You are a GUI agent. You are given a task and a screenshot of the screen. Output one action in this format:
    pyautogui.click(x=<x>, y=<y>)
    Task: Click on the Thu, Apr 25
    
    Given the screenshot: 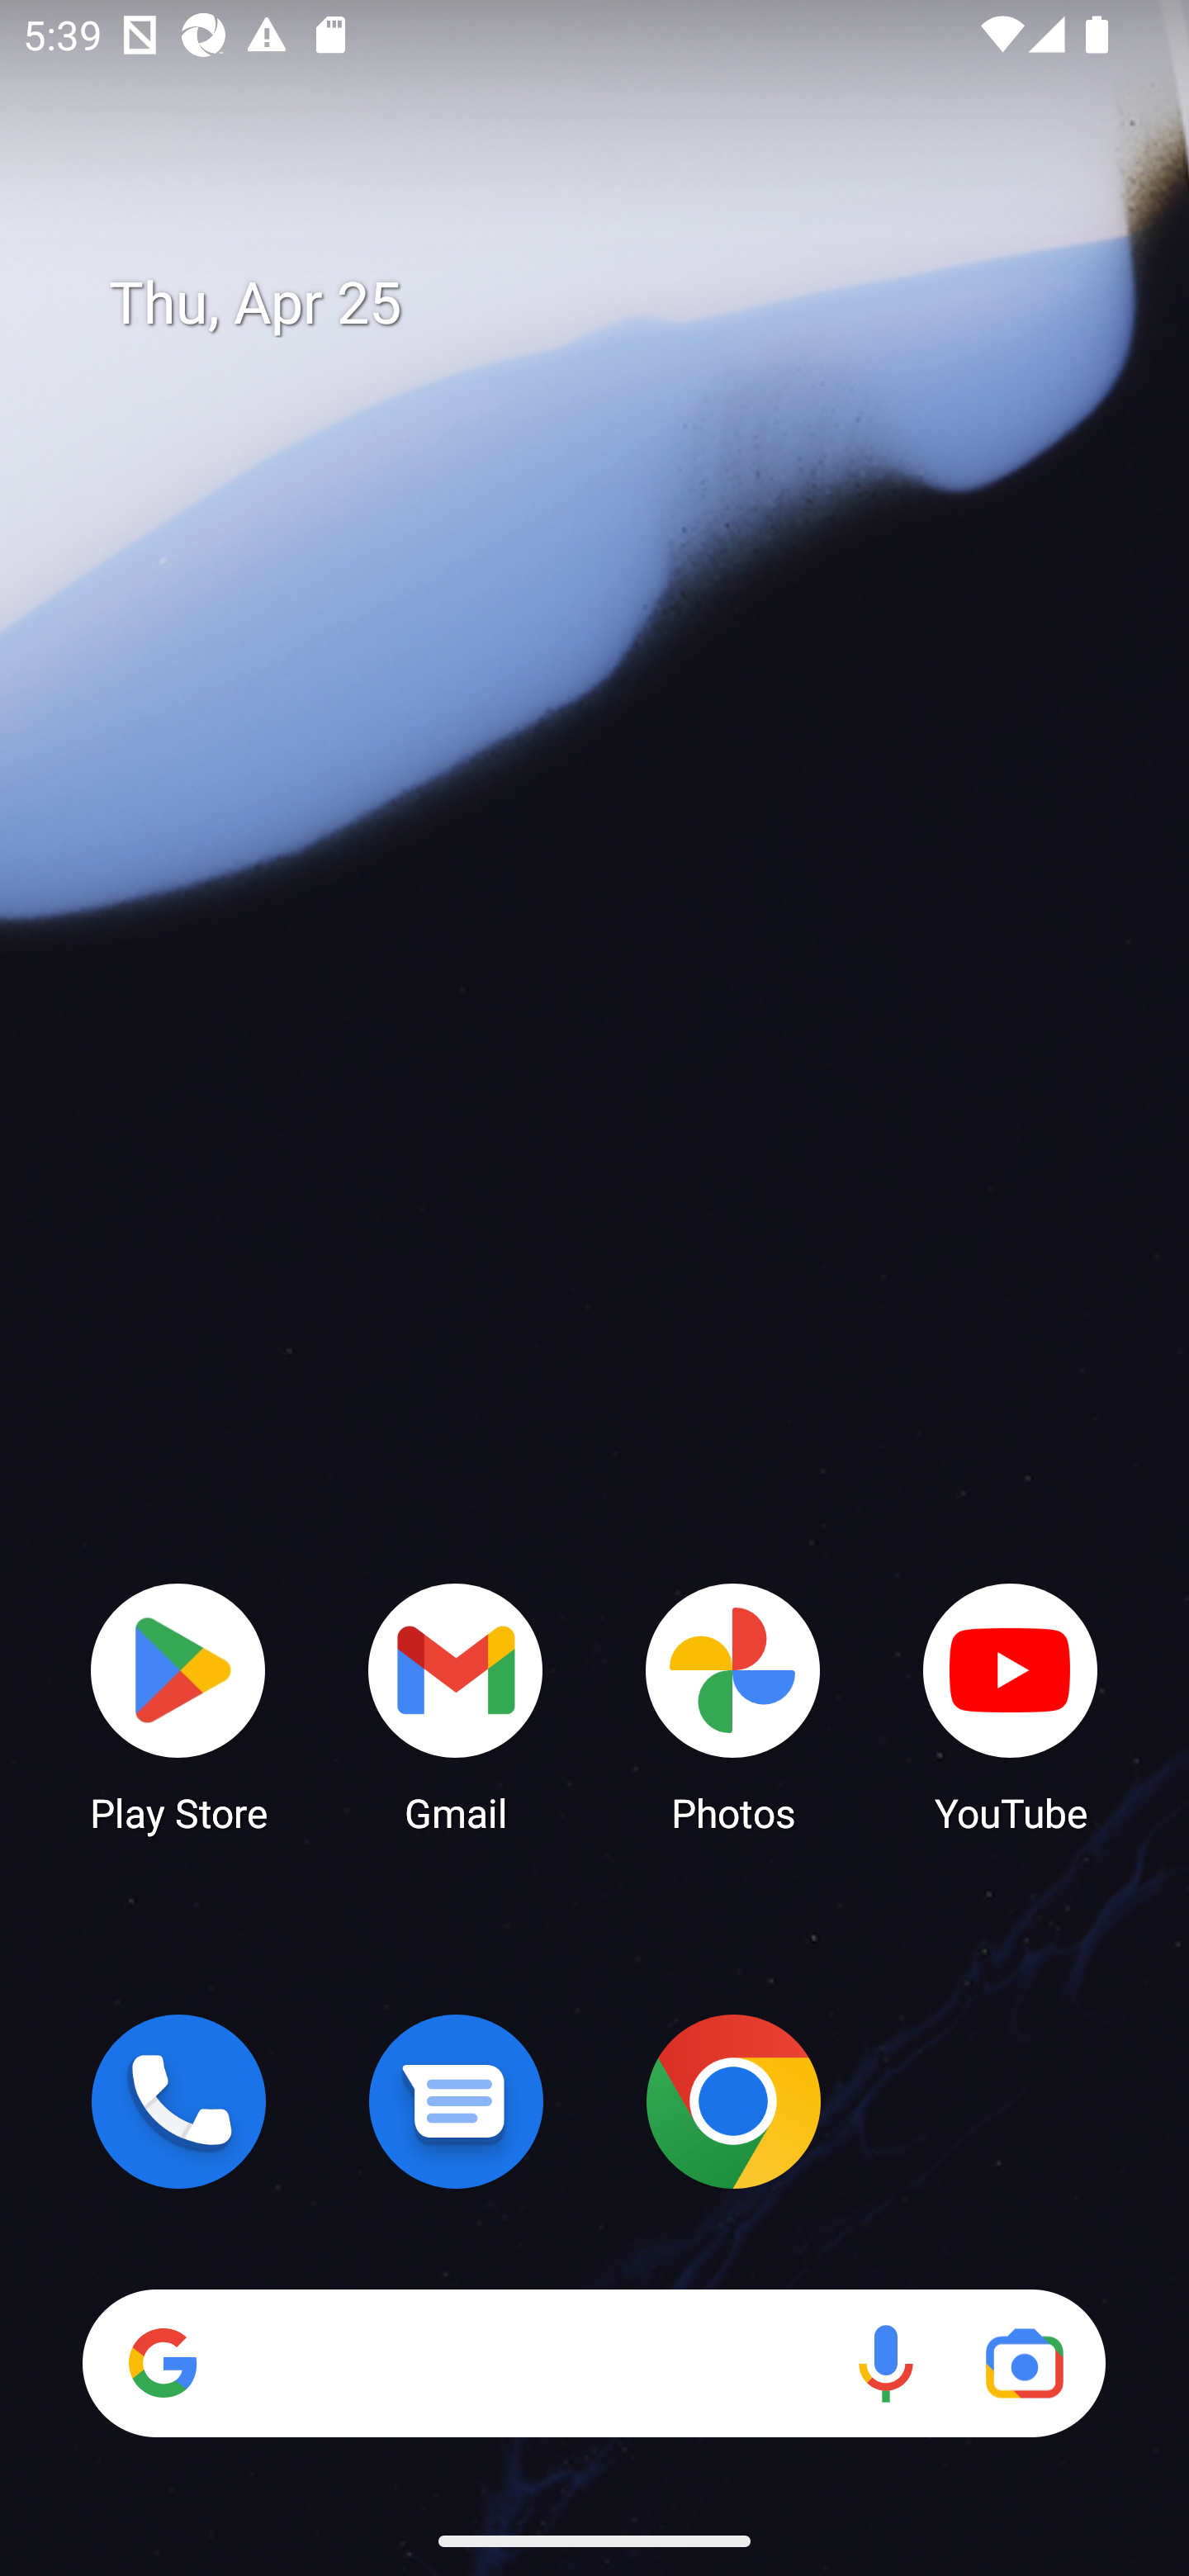 What is the action you would take?
    pyautogui.click(x=618, y=304)
    